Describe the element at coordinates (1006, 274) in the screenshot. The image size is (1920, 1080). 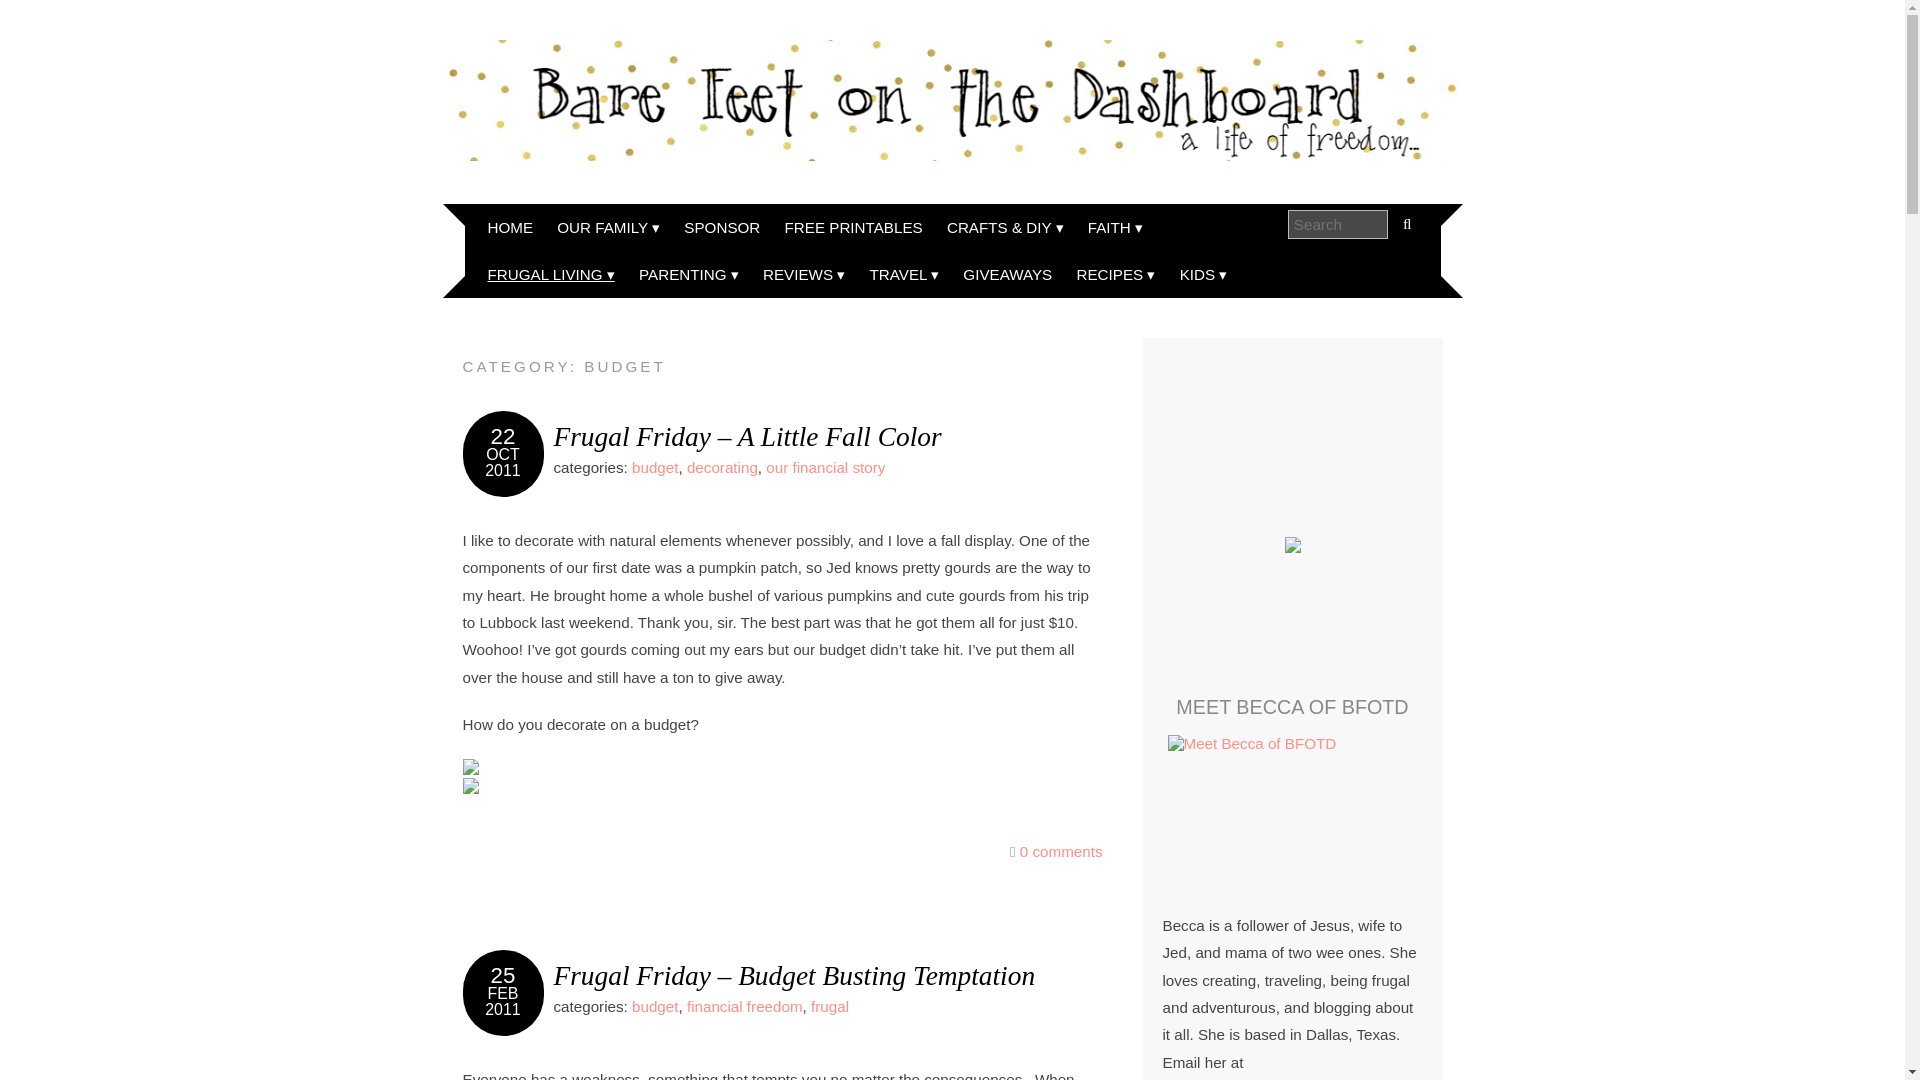
I see `giveaway` at that location.